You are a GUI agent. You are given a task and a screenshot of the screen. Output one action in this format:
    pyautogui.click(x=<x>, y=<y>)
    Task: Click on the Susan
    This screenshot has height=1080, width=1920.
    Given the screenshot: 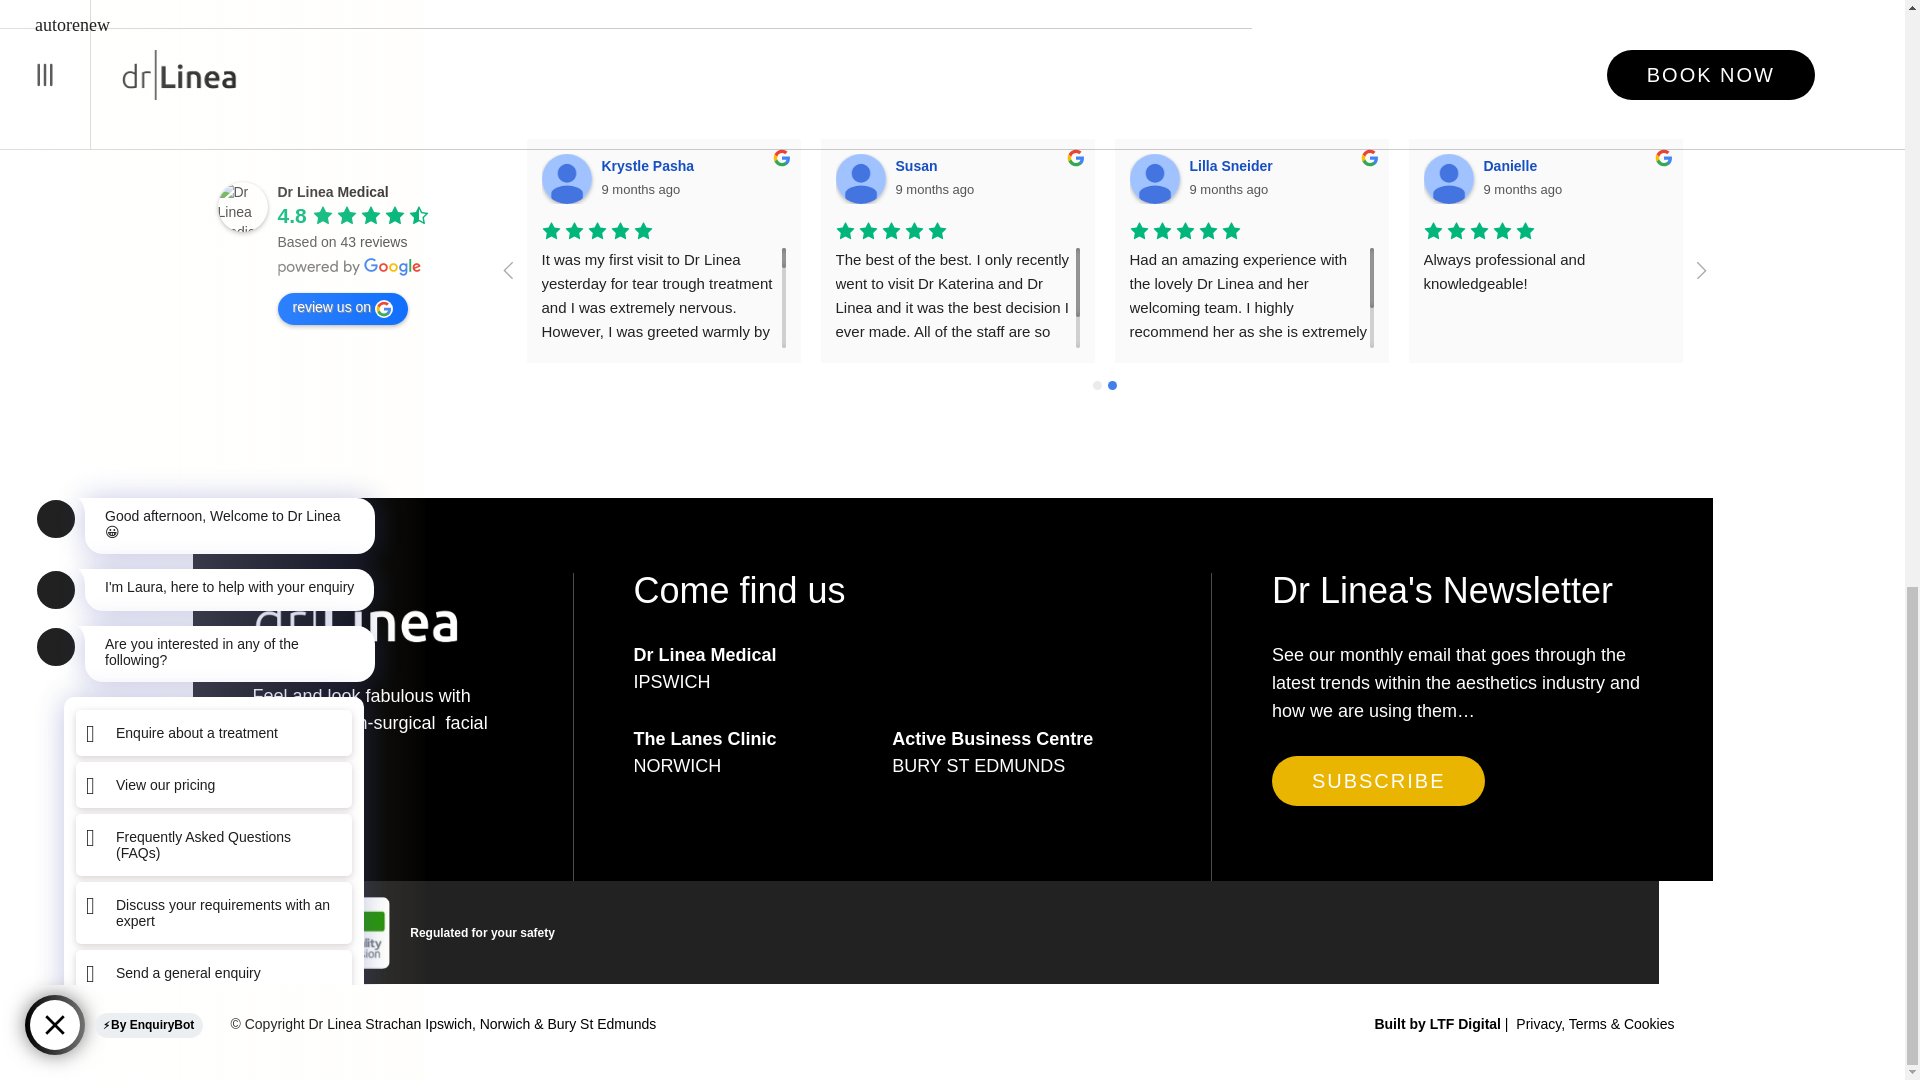 What is the action you would take?
    pyautogui.click(x=920, y=165)
    